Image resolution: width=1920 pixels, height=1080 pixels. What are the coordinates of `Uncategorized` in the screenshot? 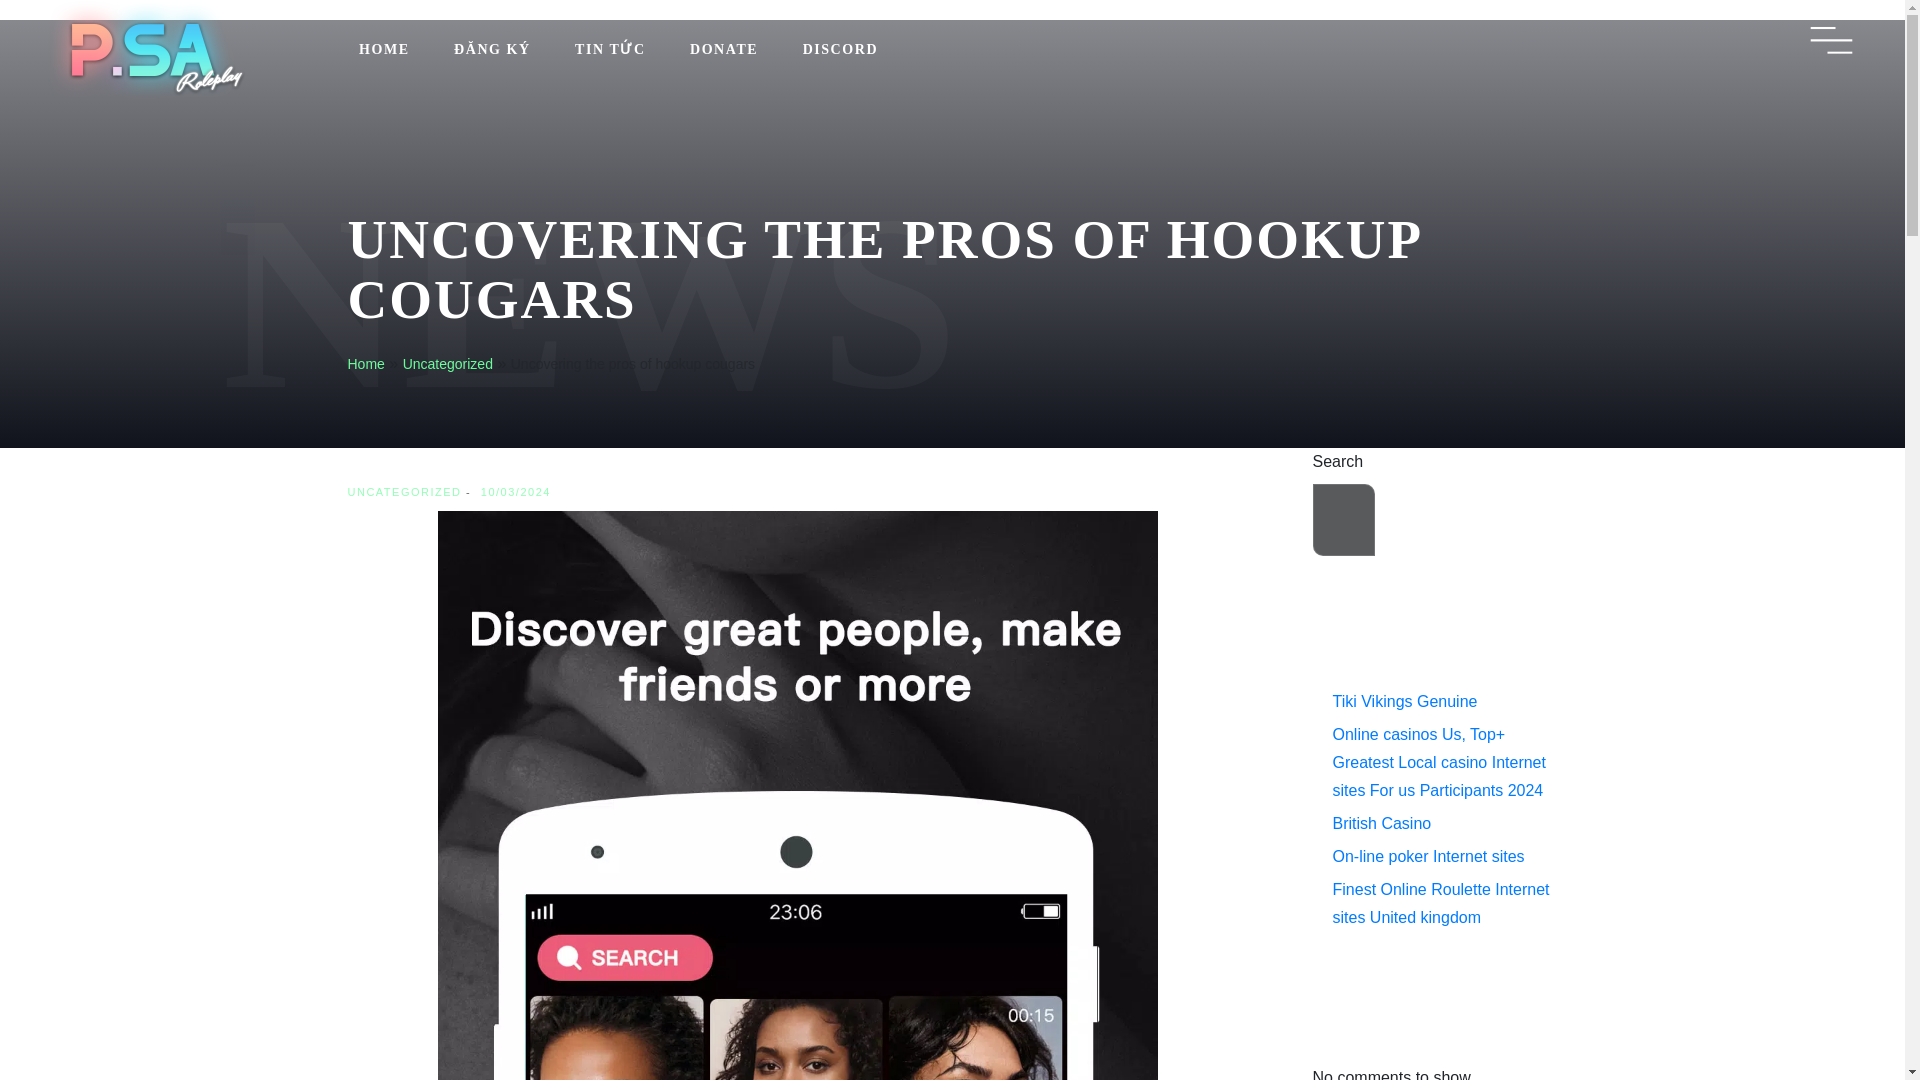 It's located at (448, 364).